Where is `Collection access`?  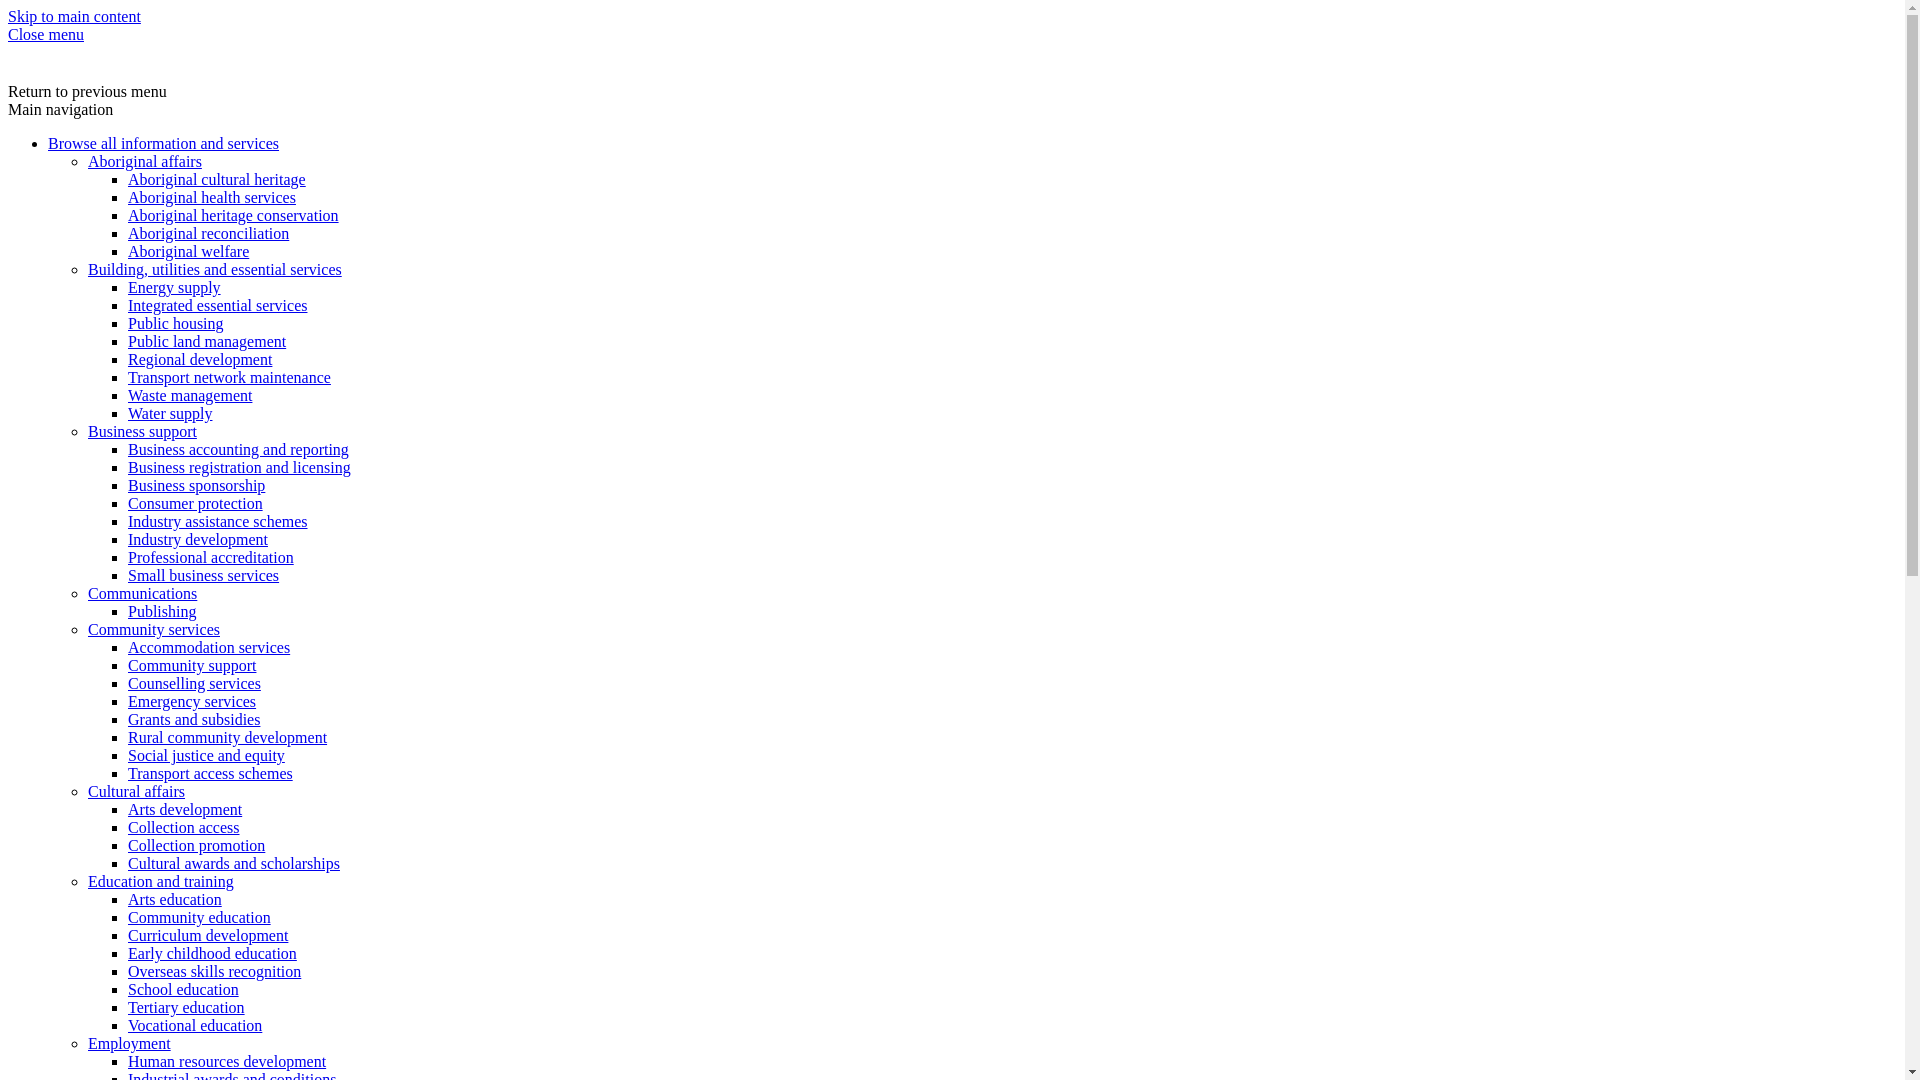 Collection access is located at coordinates (184, 828).